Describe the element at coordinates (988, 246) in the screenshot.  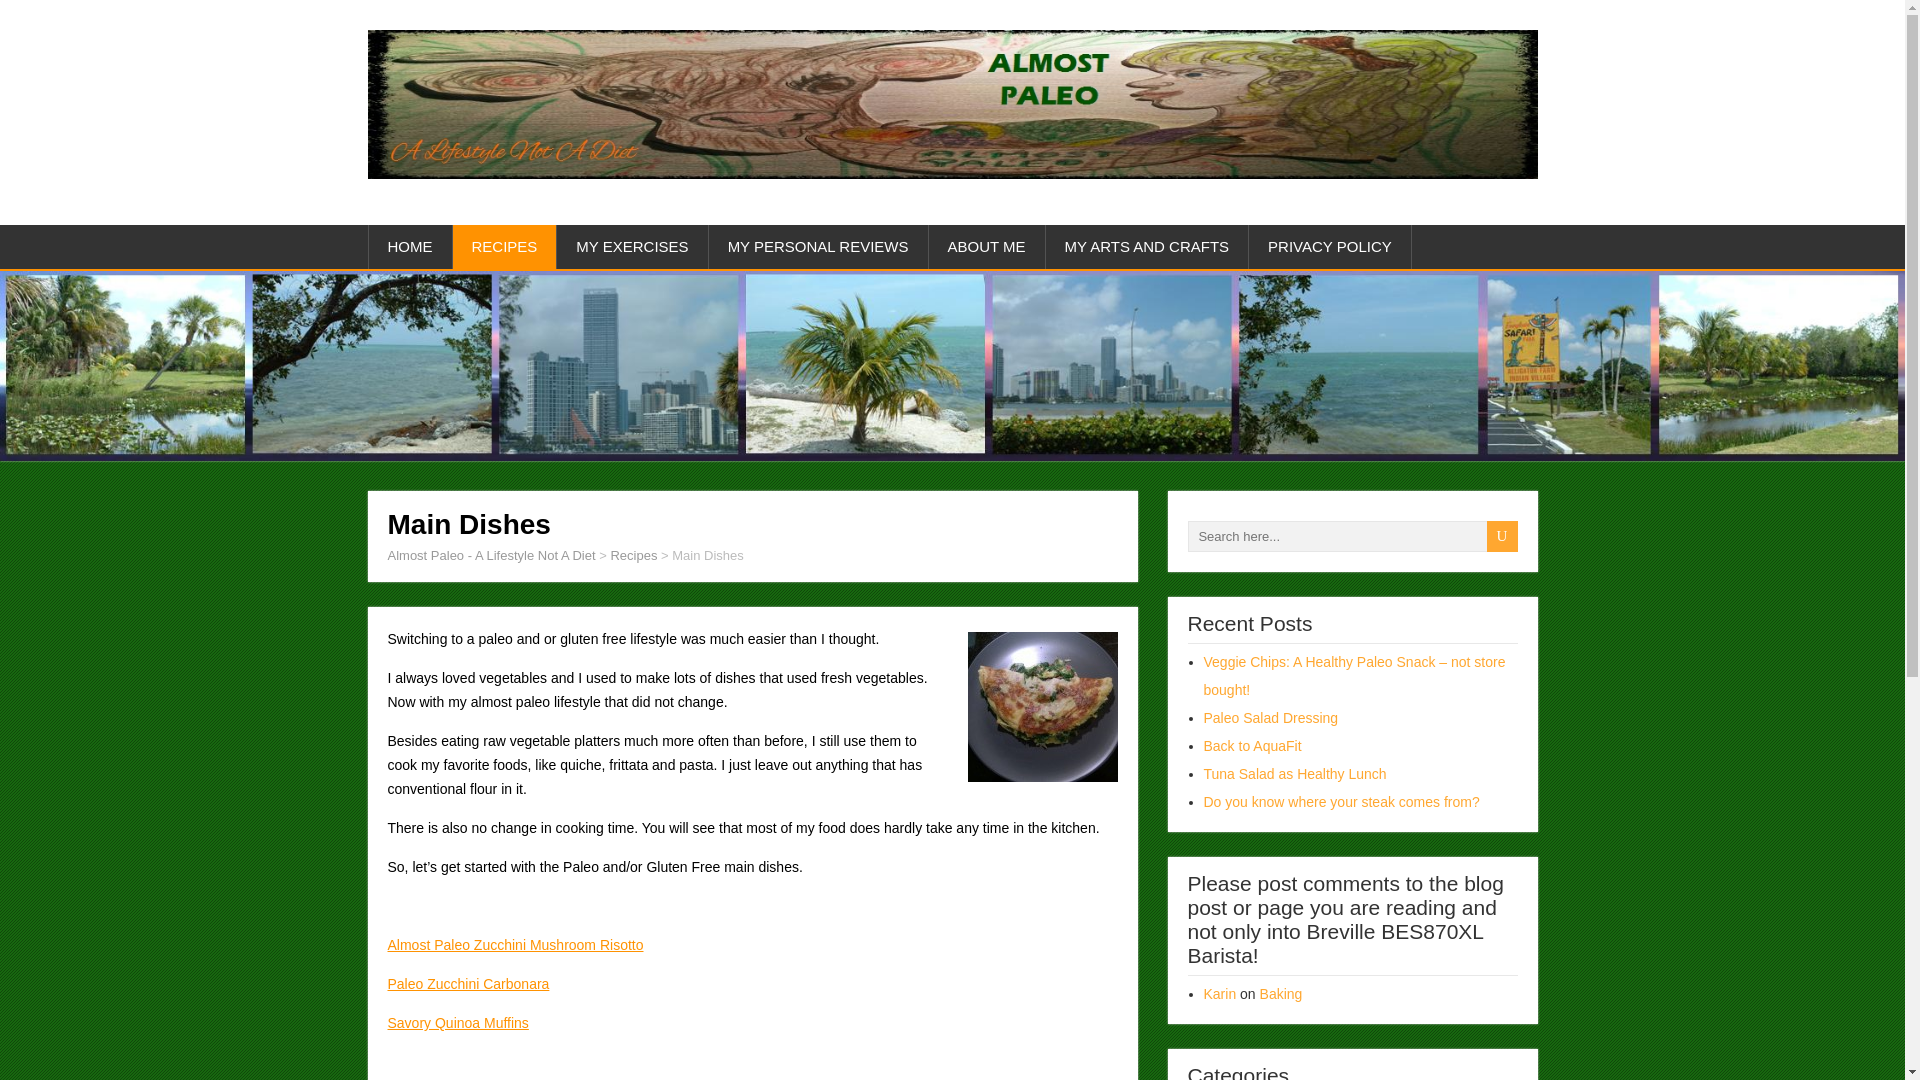
I see `ABOUT ME` at that location.